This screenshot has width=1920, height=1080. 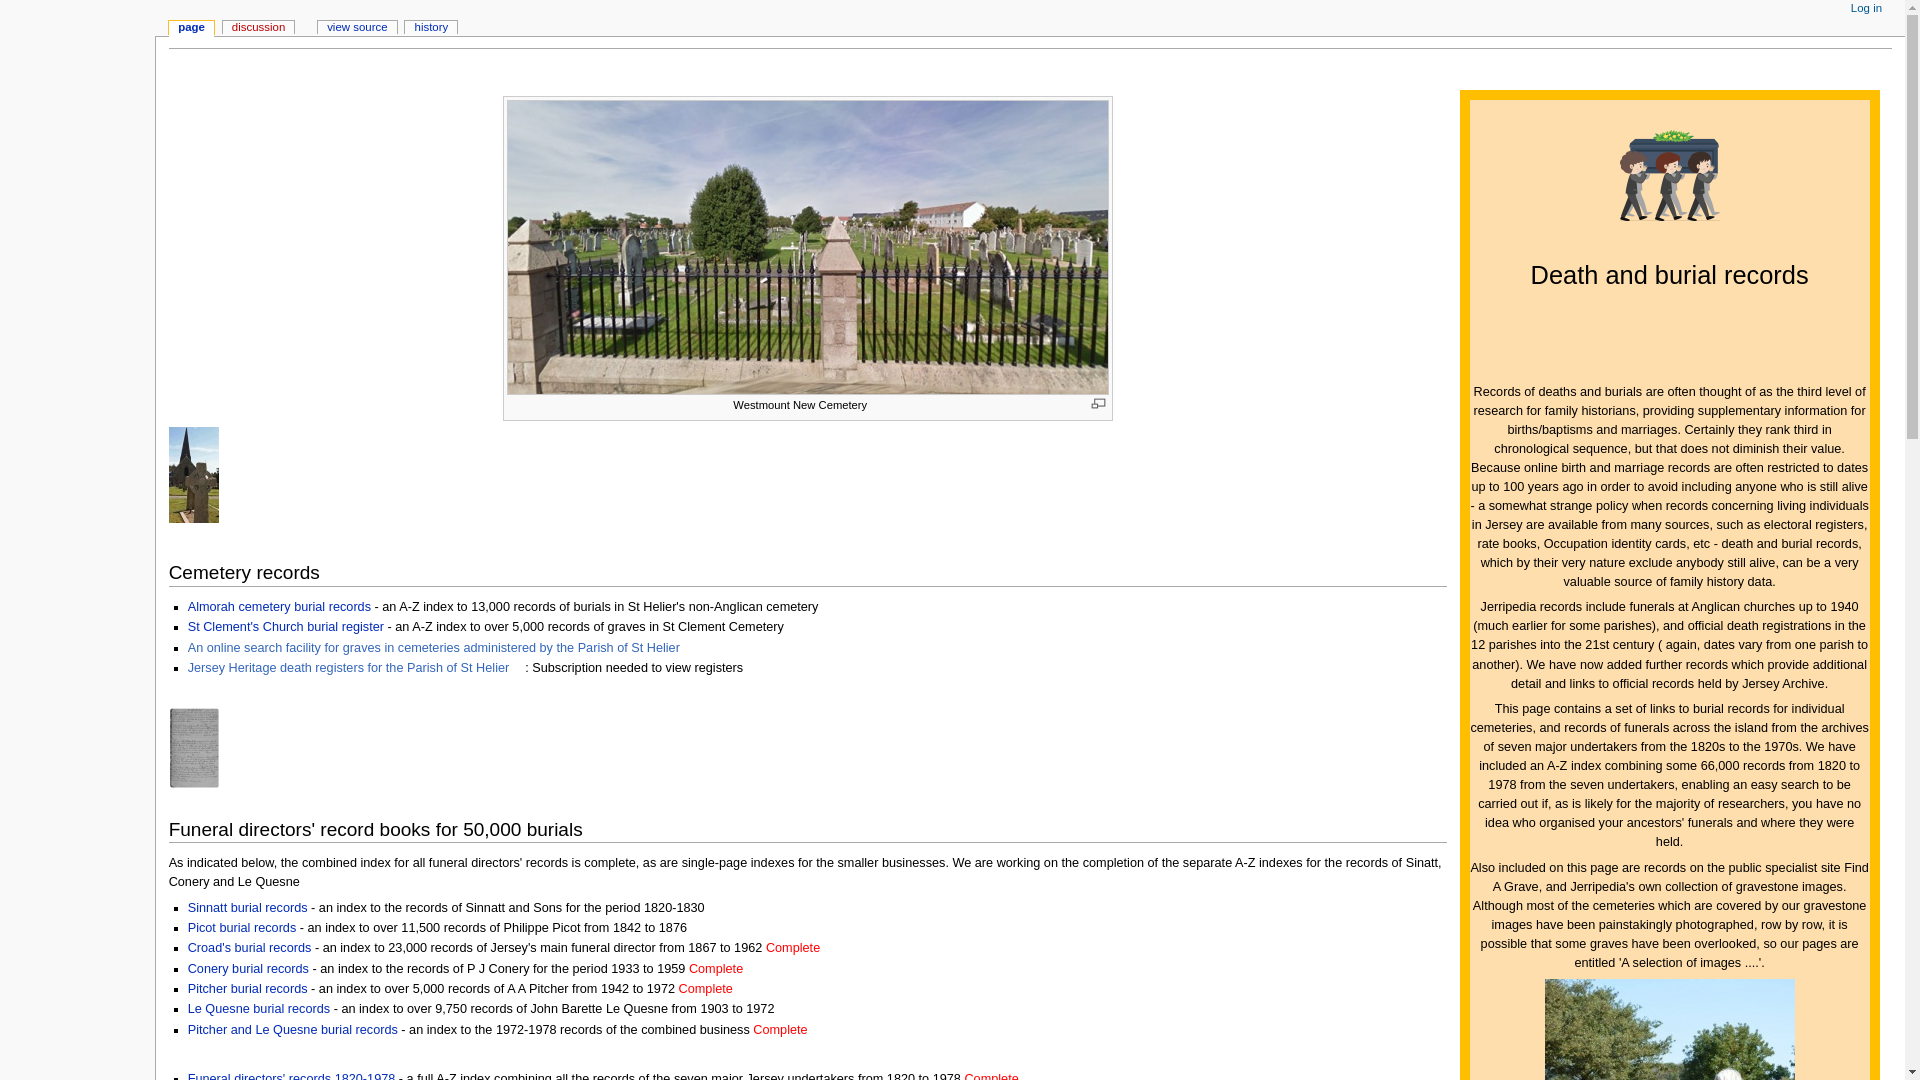 What do you see at coordinates (357, 668) in the screenshot?
I see `Jersey Heritage death registers for the Parish of St Helier` at bounding box center [357, 668].